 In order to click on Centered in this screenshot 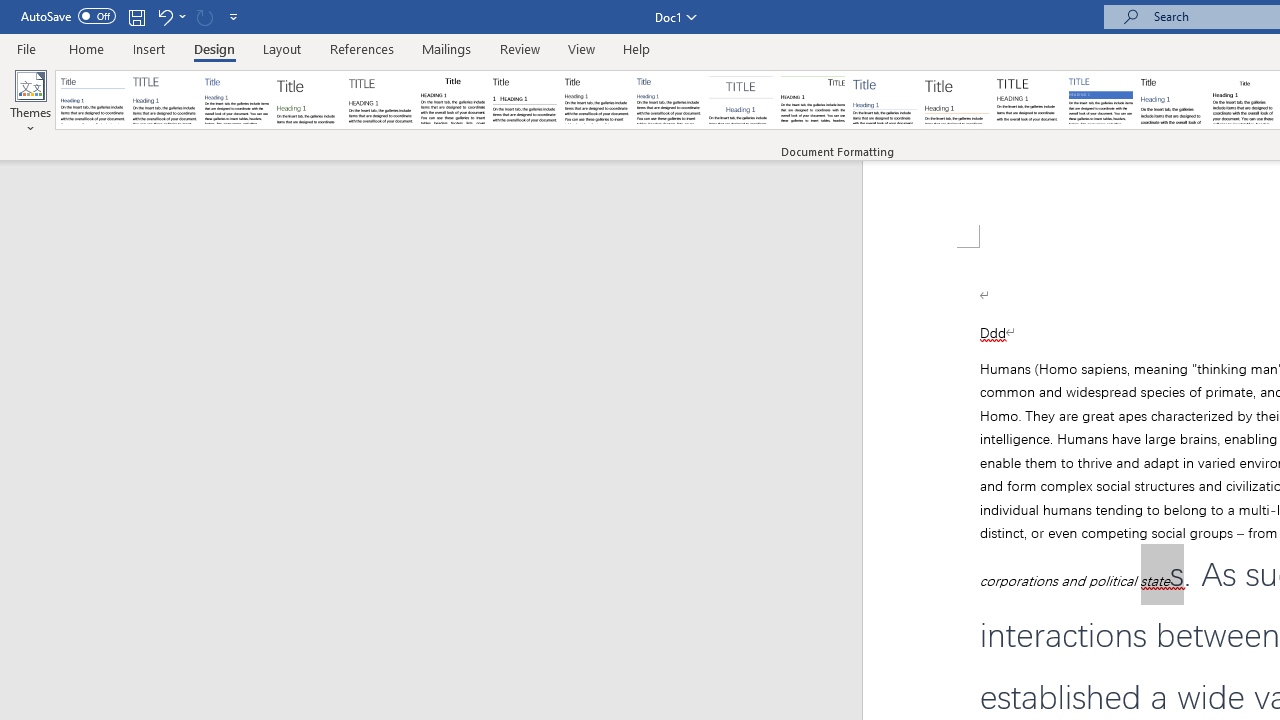, I will do `click(740, 100)`.